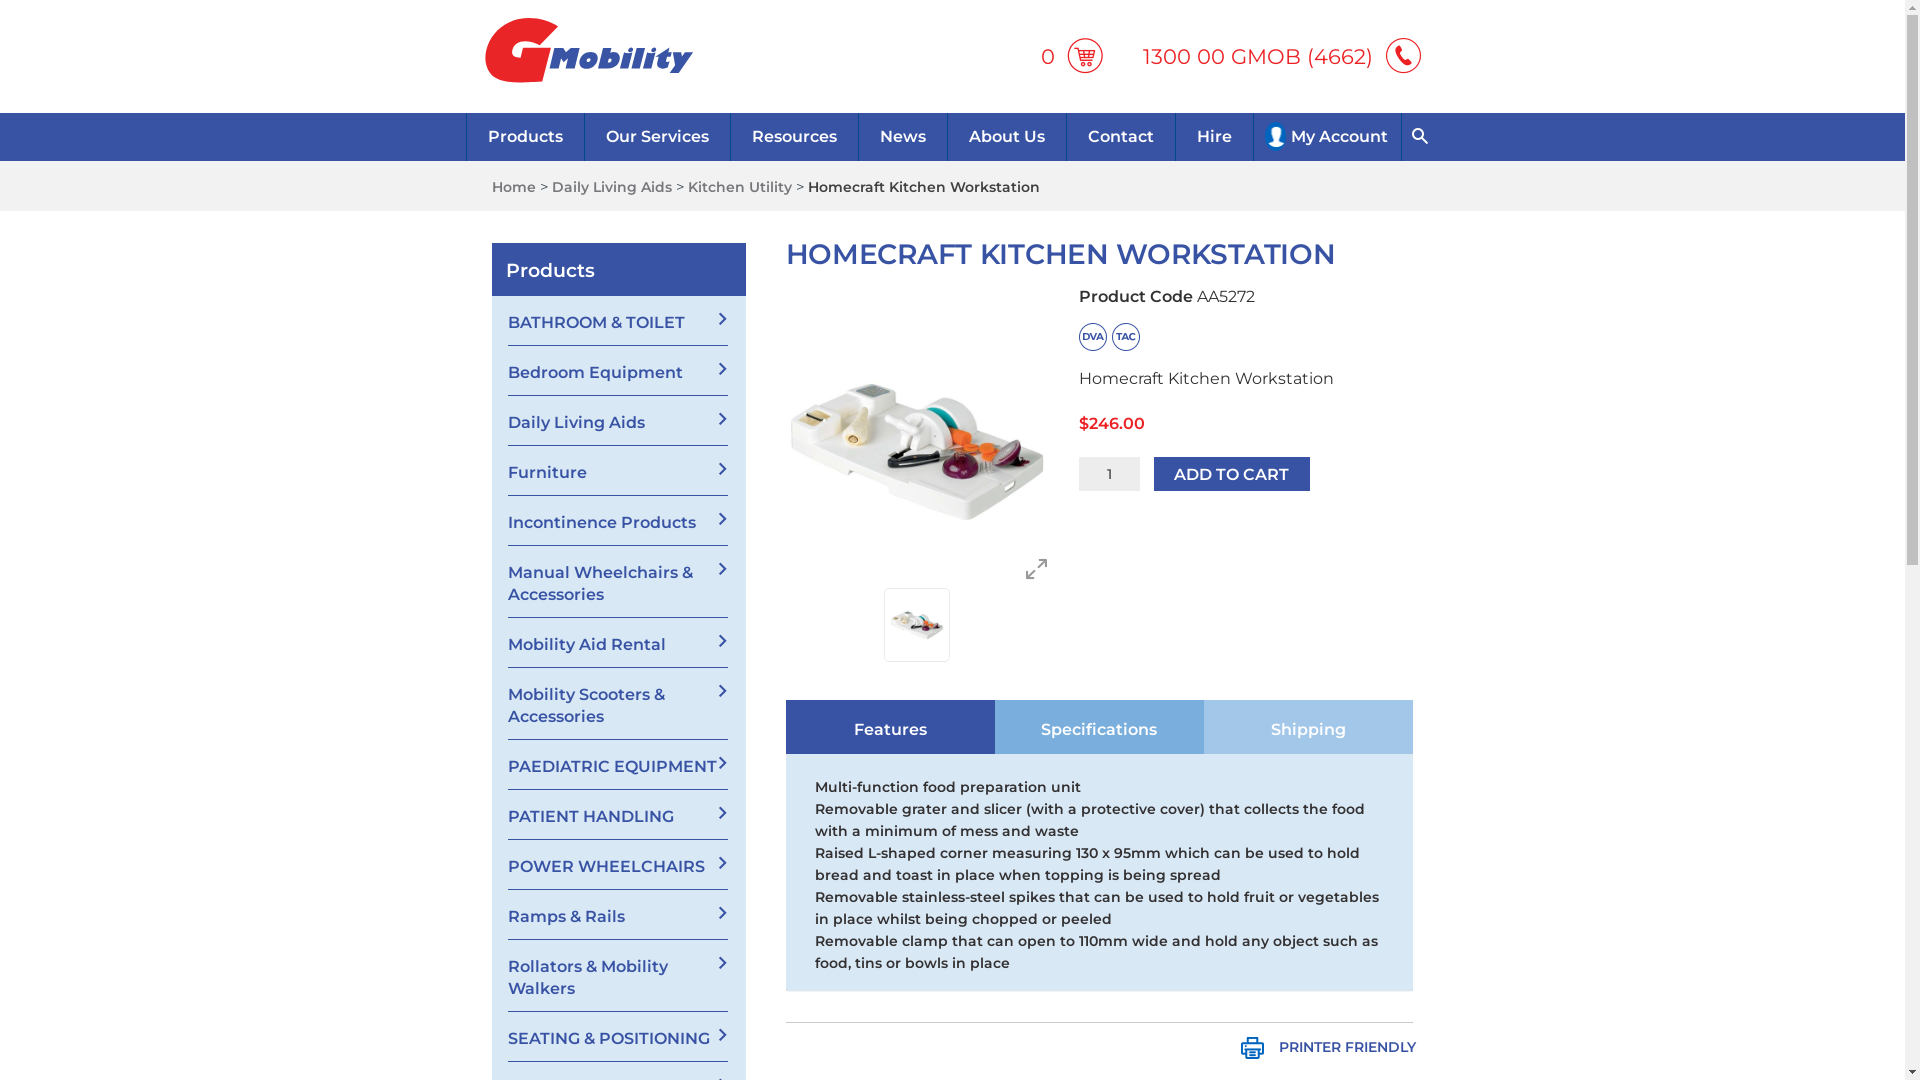  What do you see at coordinates (618, 520) in the screenshot?
I see `Incontinence Products` at bounding box center [618, 520].